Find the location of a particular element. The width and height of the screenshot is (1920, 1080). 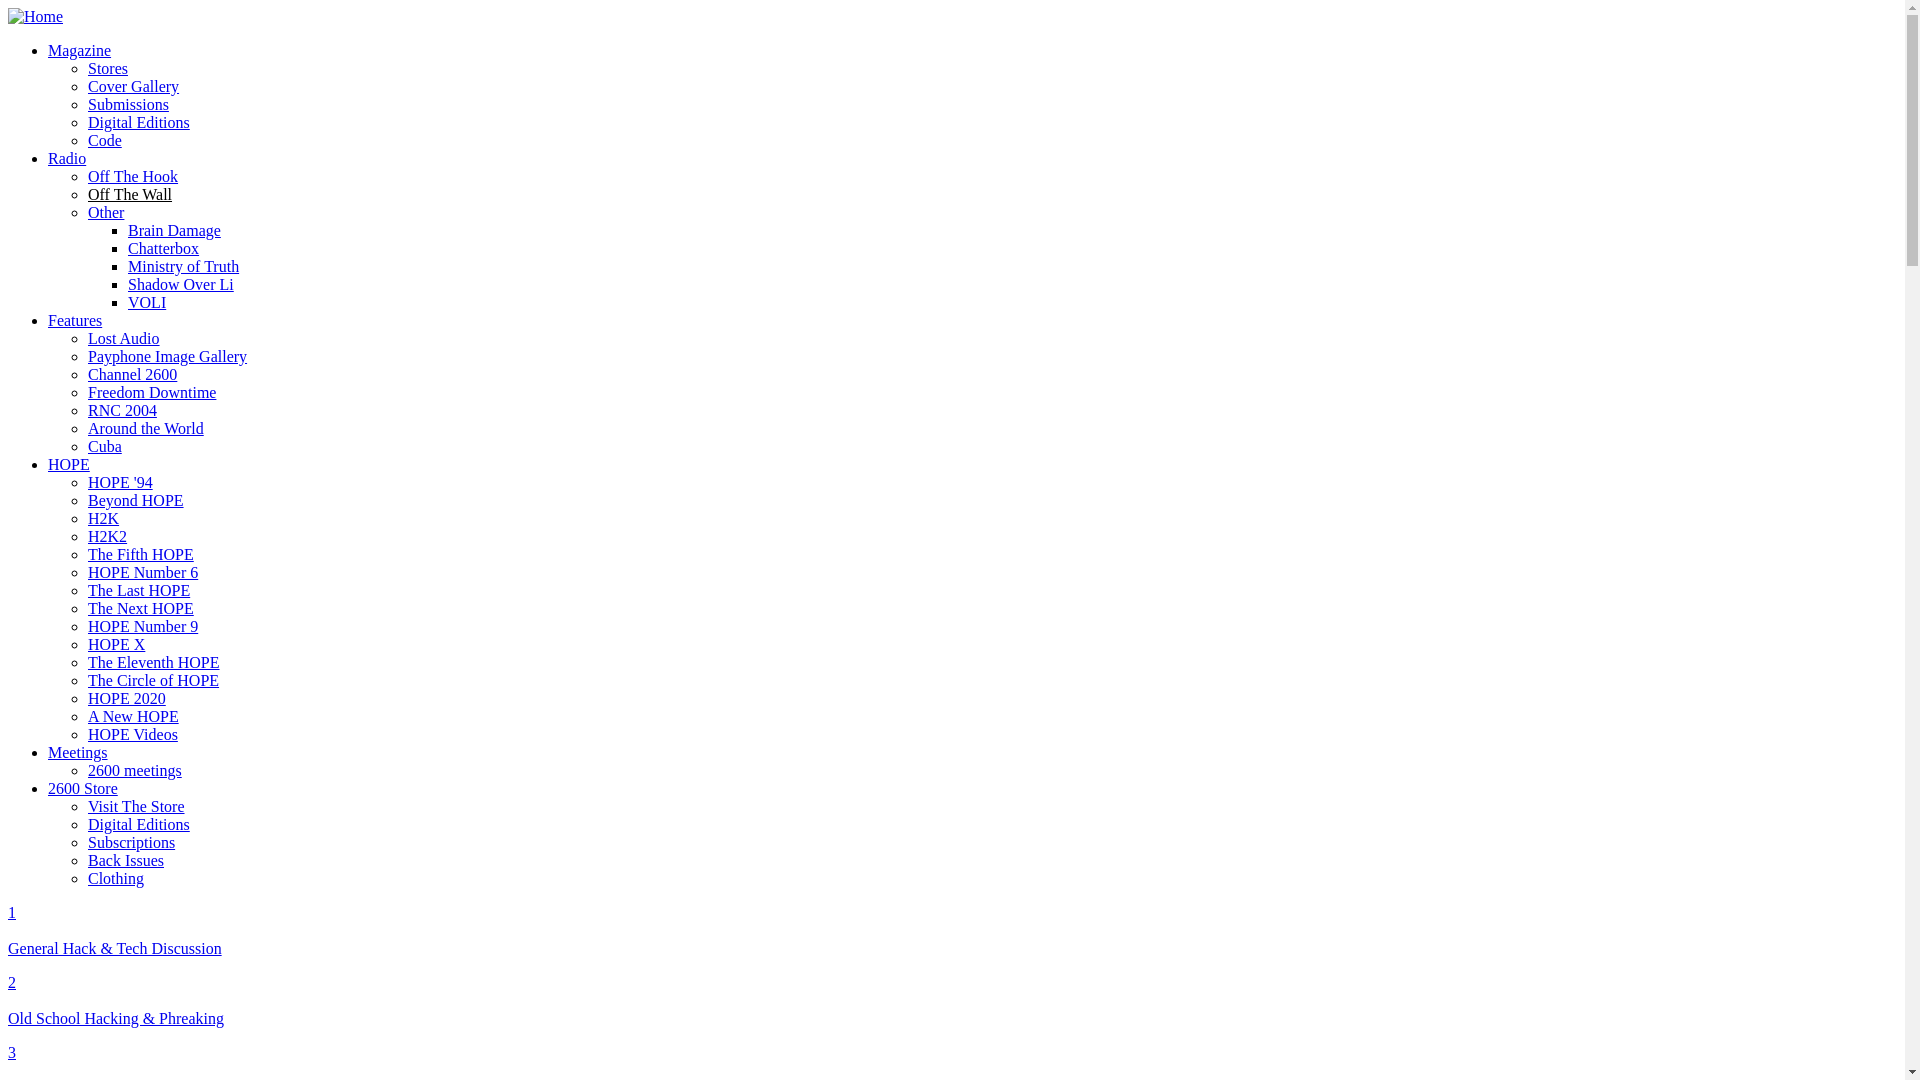

HOPE Number 6 is located at coordinates (143, 572).